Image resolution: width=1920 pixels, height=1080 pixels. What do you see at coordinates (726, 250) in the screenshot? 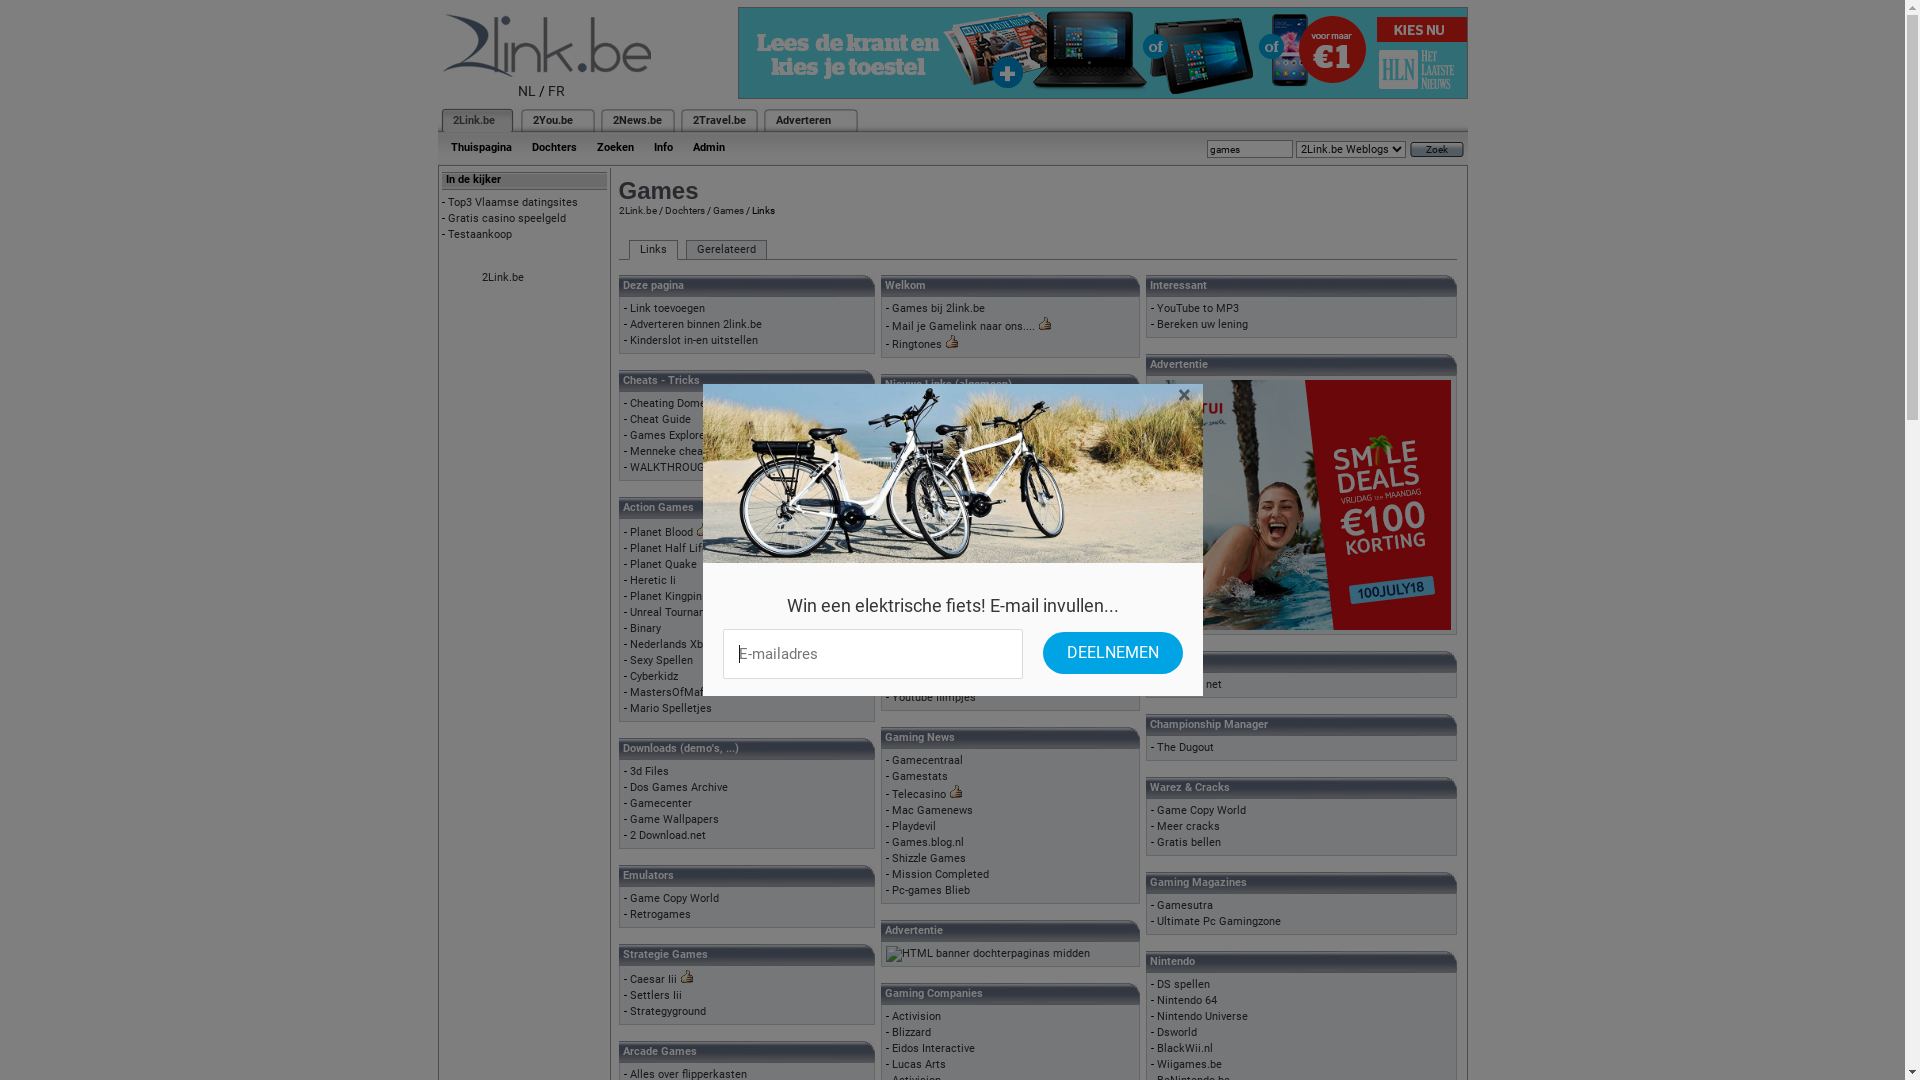
I see `Gerelateerd` at bounding box center [726, 250].